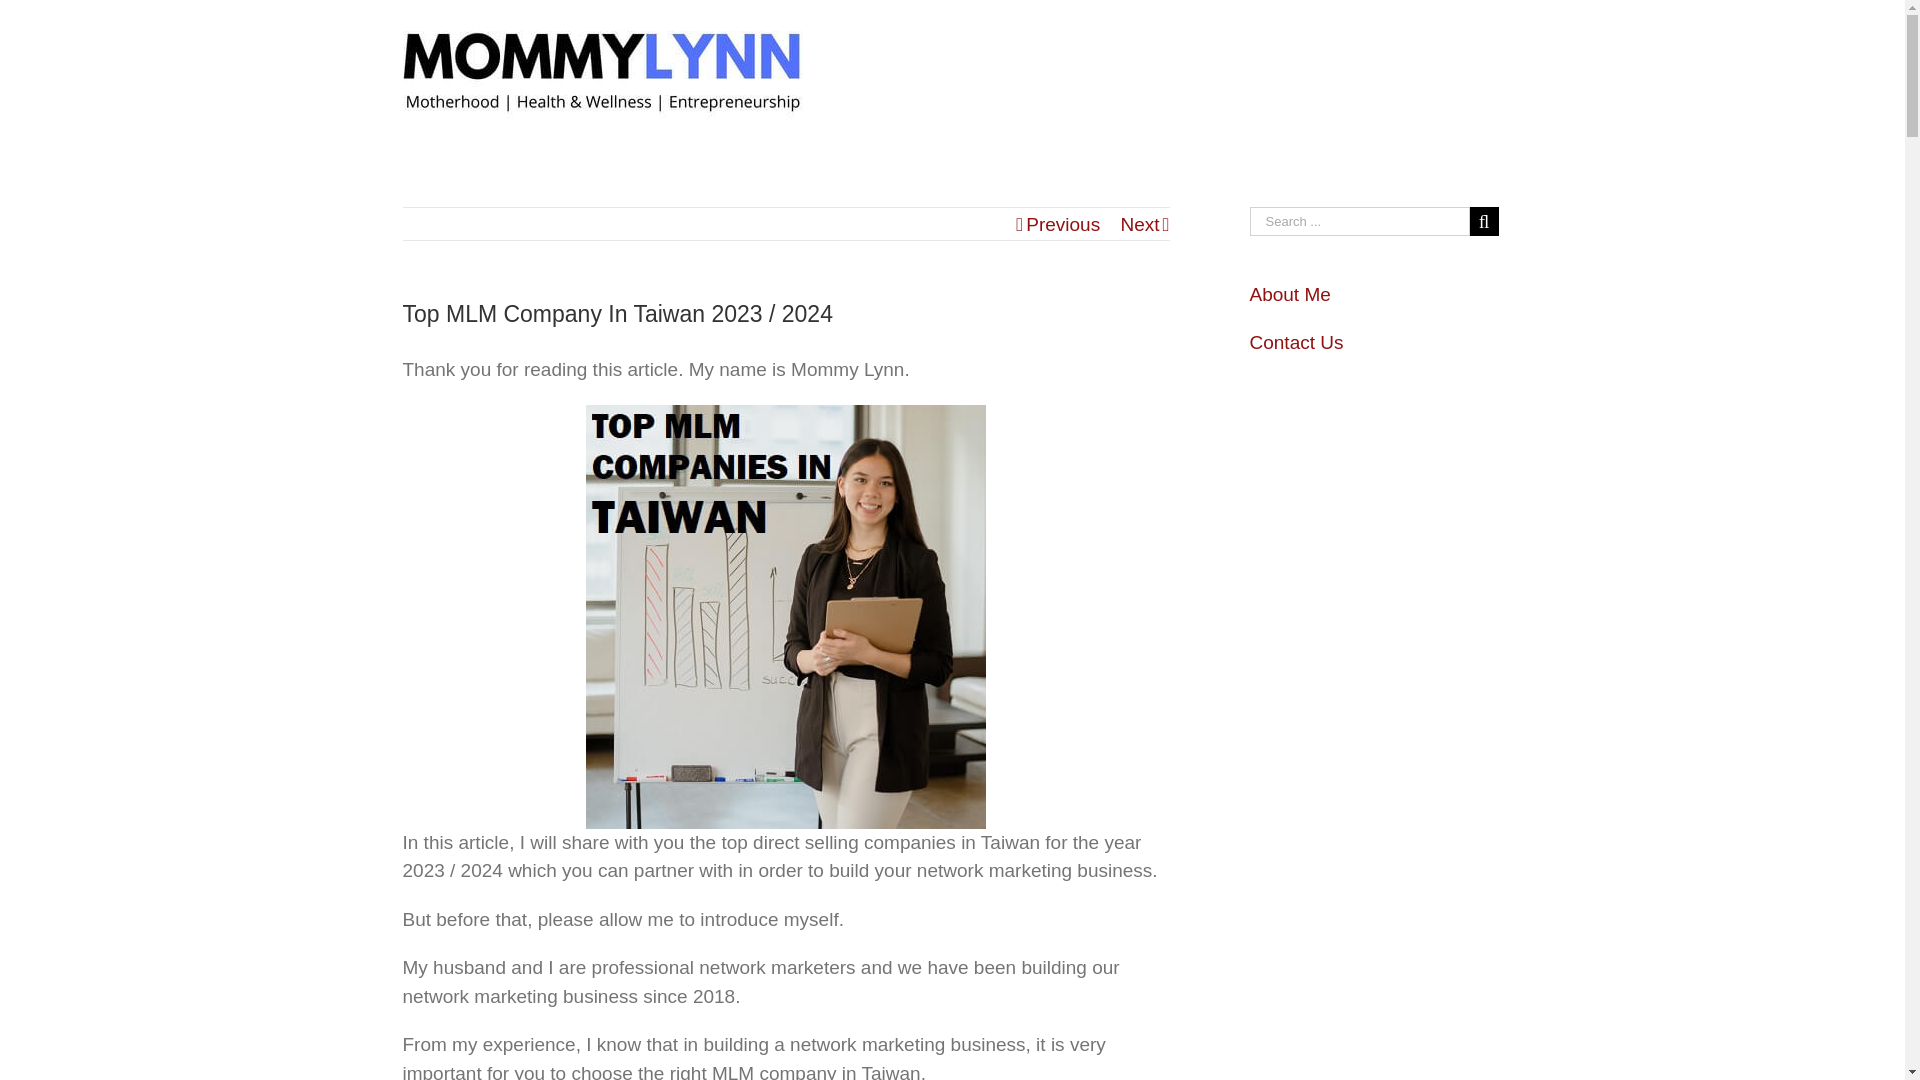  What do you see at coordinates (1290, 294) in the screenshot?
I see `About Me` at bounding box center [1290, 294].